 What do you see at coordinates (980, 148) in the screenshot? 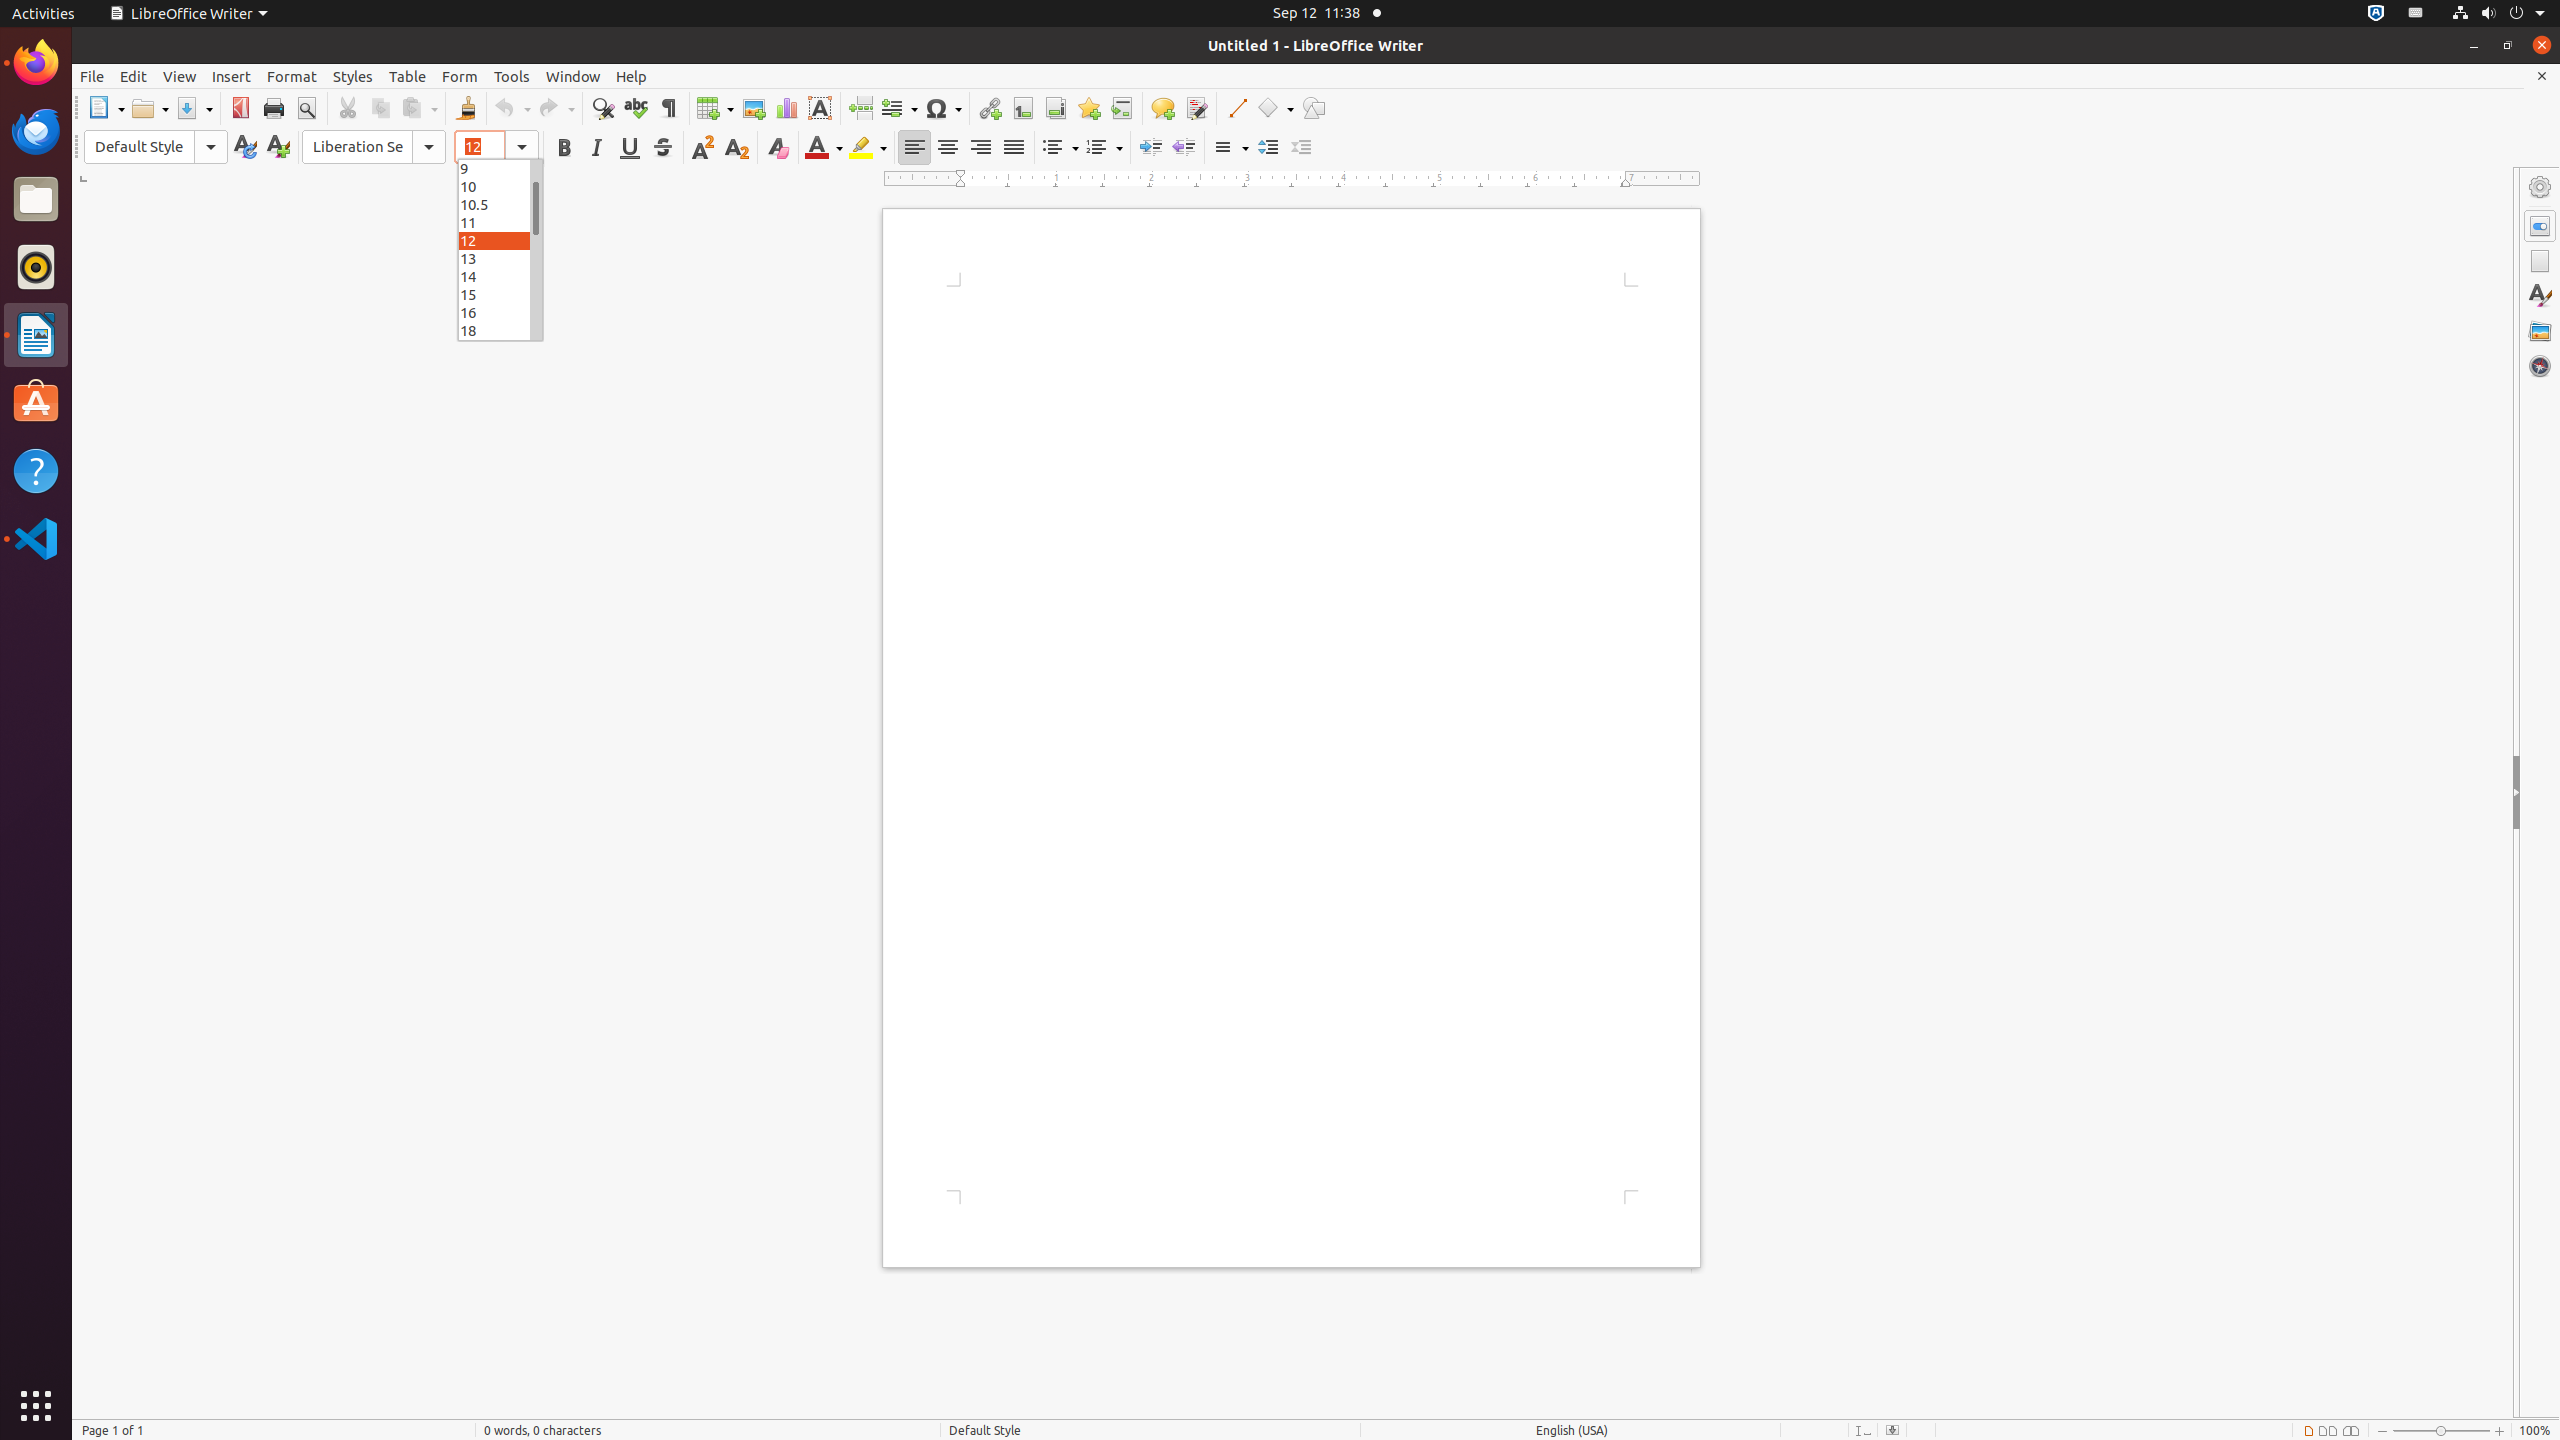
I see `Right` at bounding box center [980, 148].